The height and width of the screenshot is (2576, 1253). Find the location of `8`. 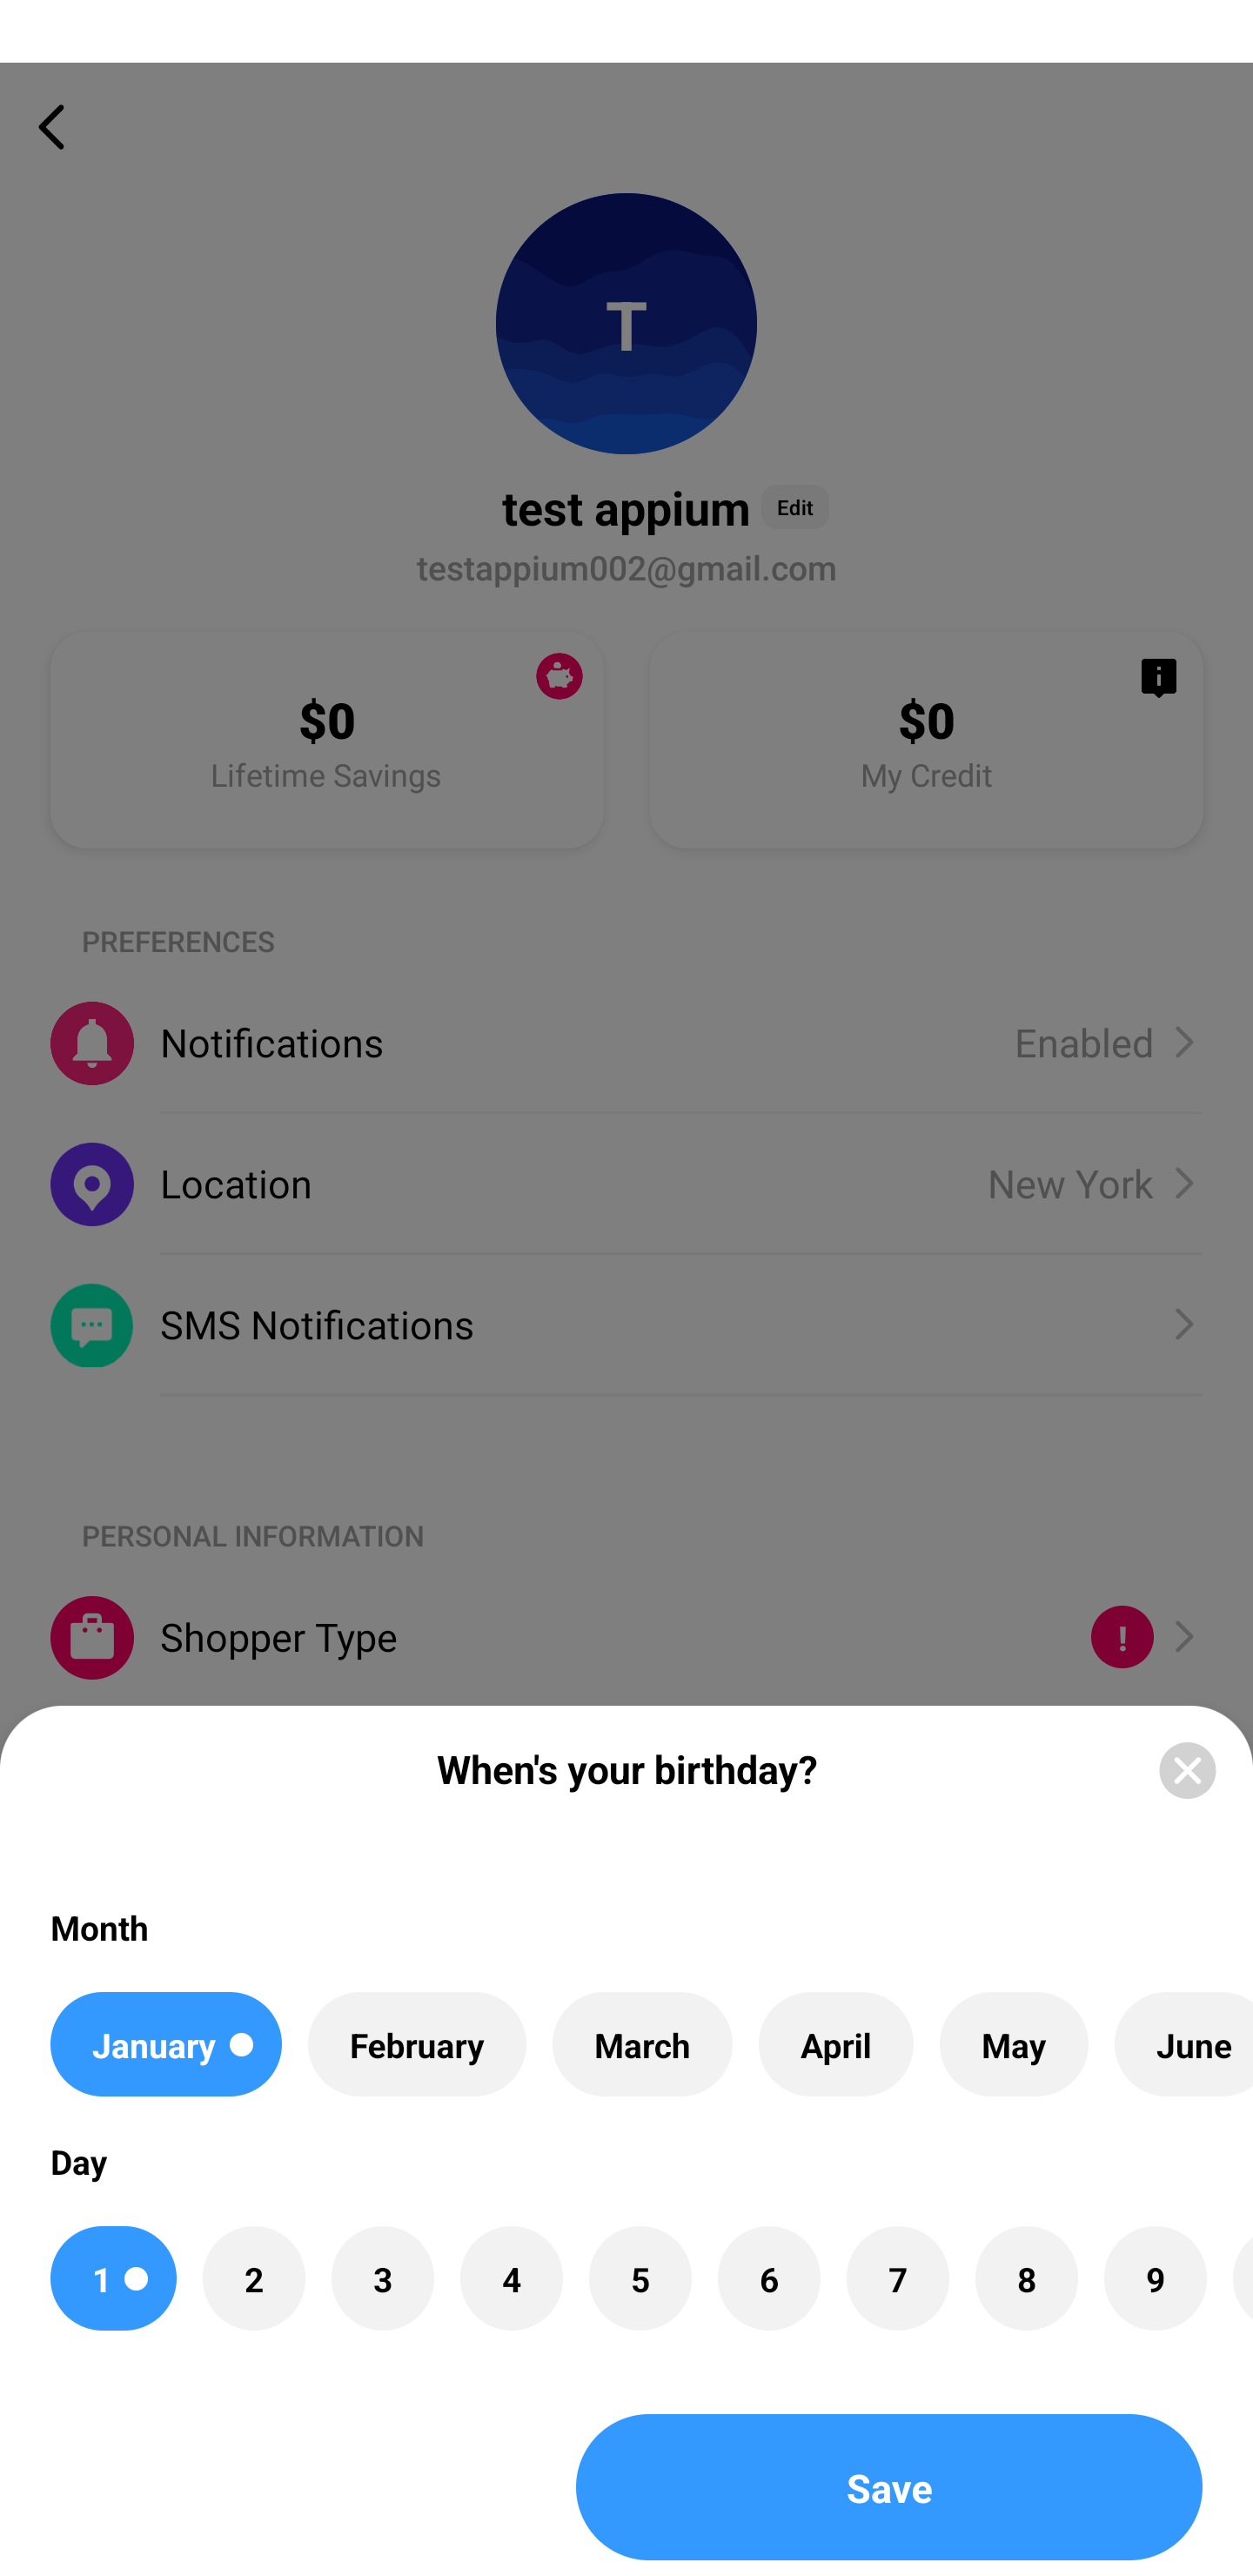

8 is located at coordinates (1026, 2278).